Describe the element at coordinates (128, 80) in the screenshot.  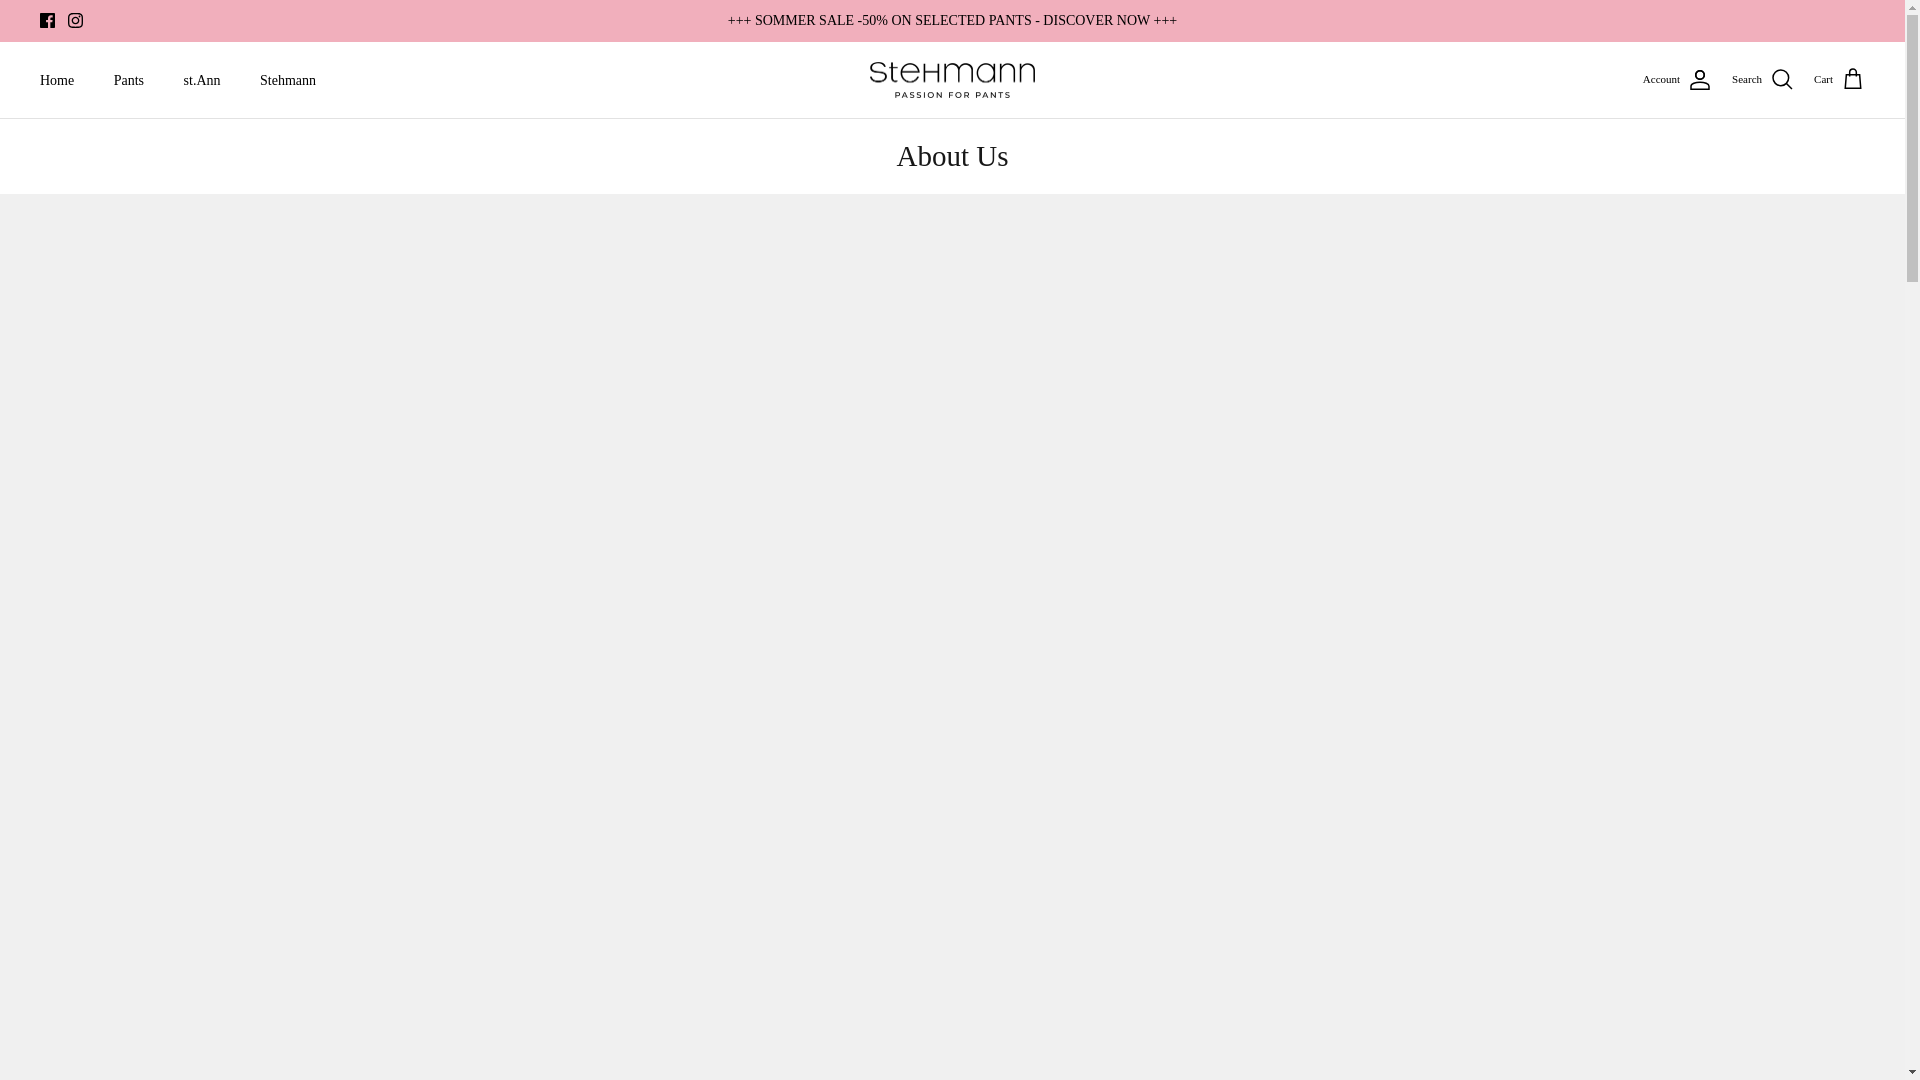
I see `Pants` at that location.